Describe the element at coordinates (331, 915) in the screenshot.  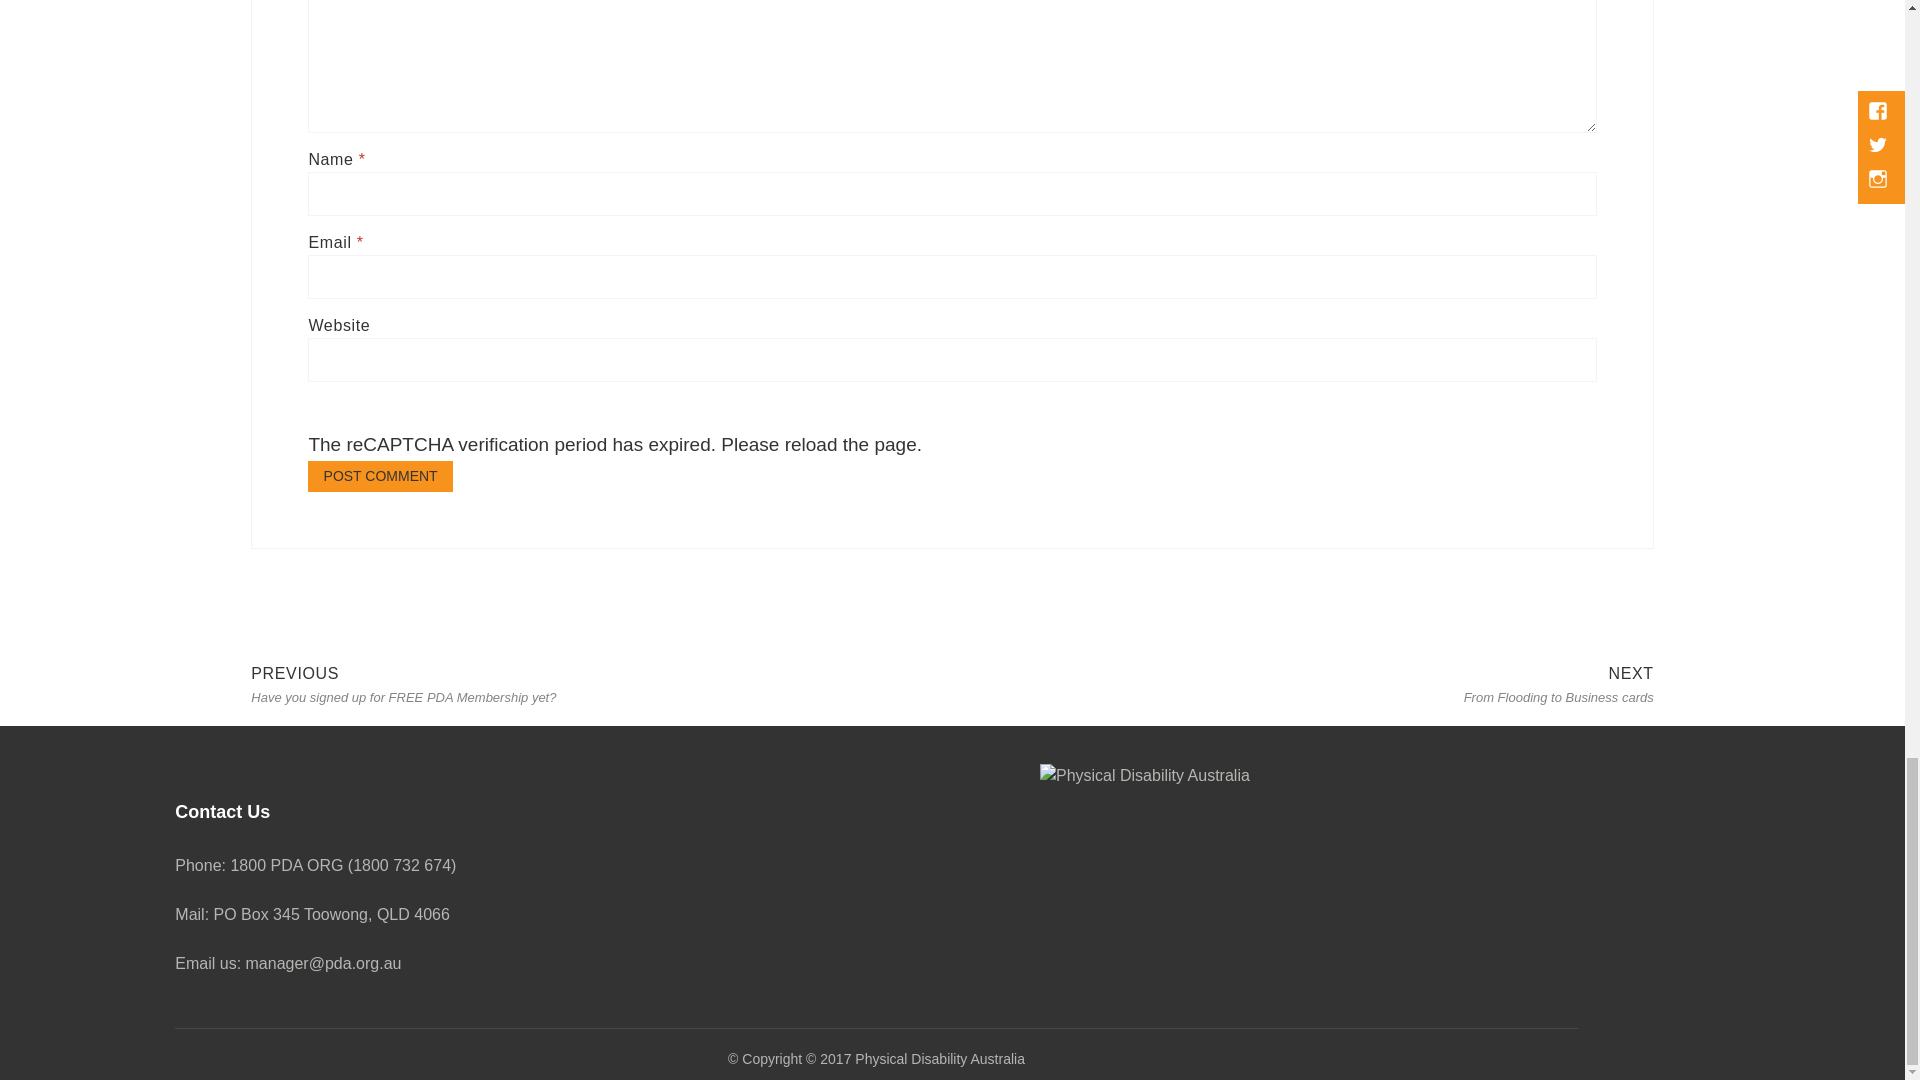
I see `PO Box 345 Toowong, QLD 4066` at that location.